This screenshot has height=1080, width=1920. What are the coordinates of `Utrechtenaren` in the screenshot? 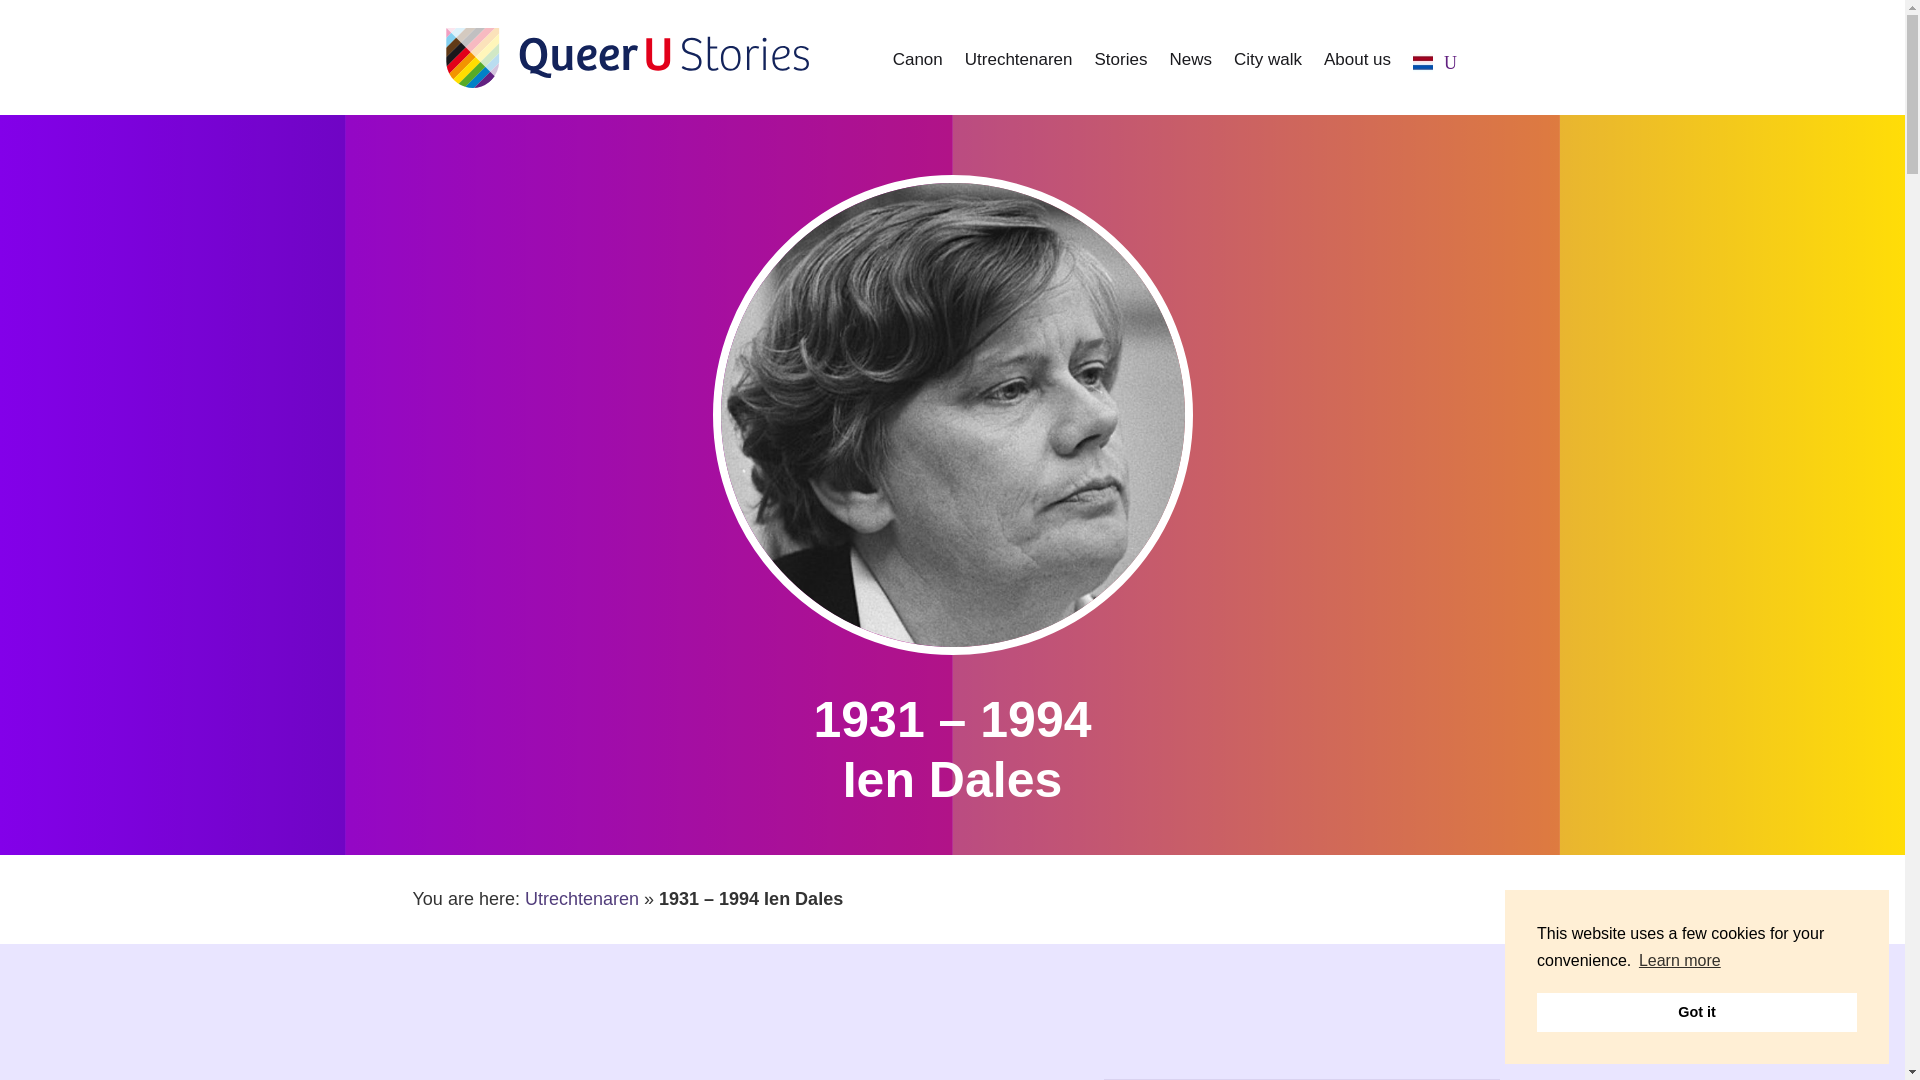 It's located at (1019, 66).